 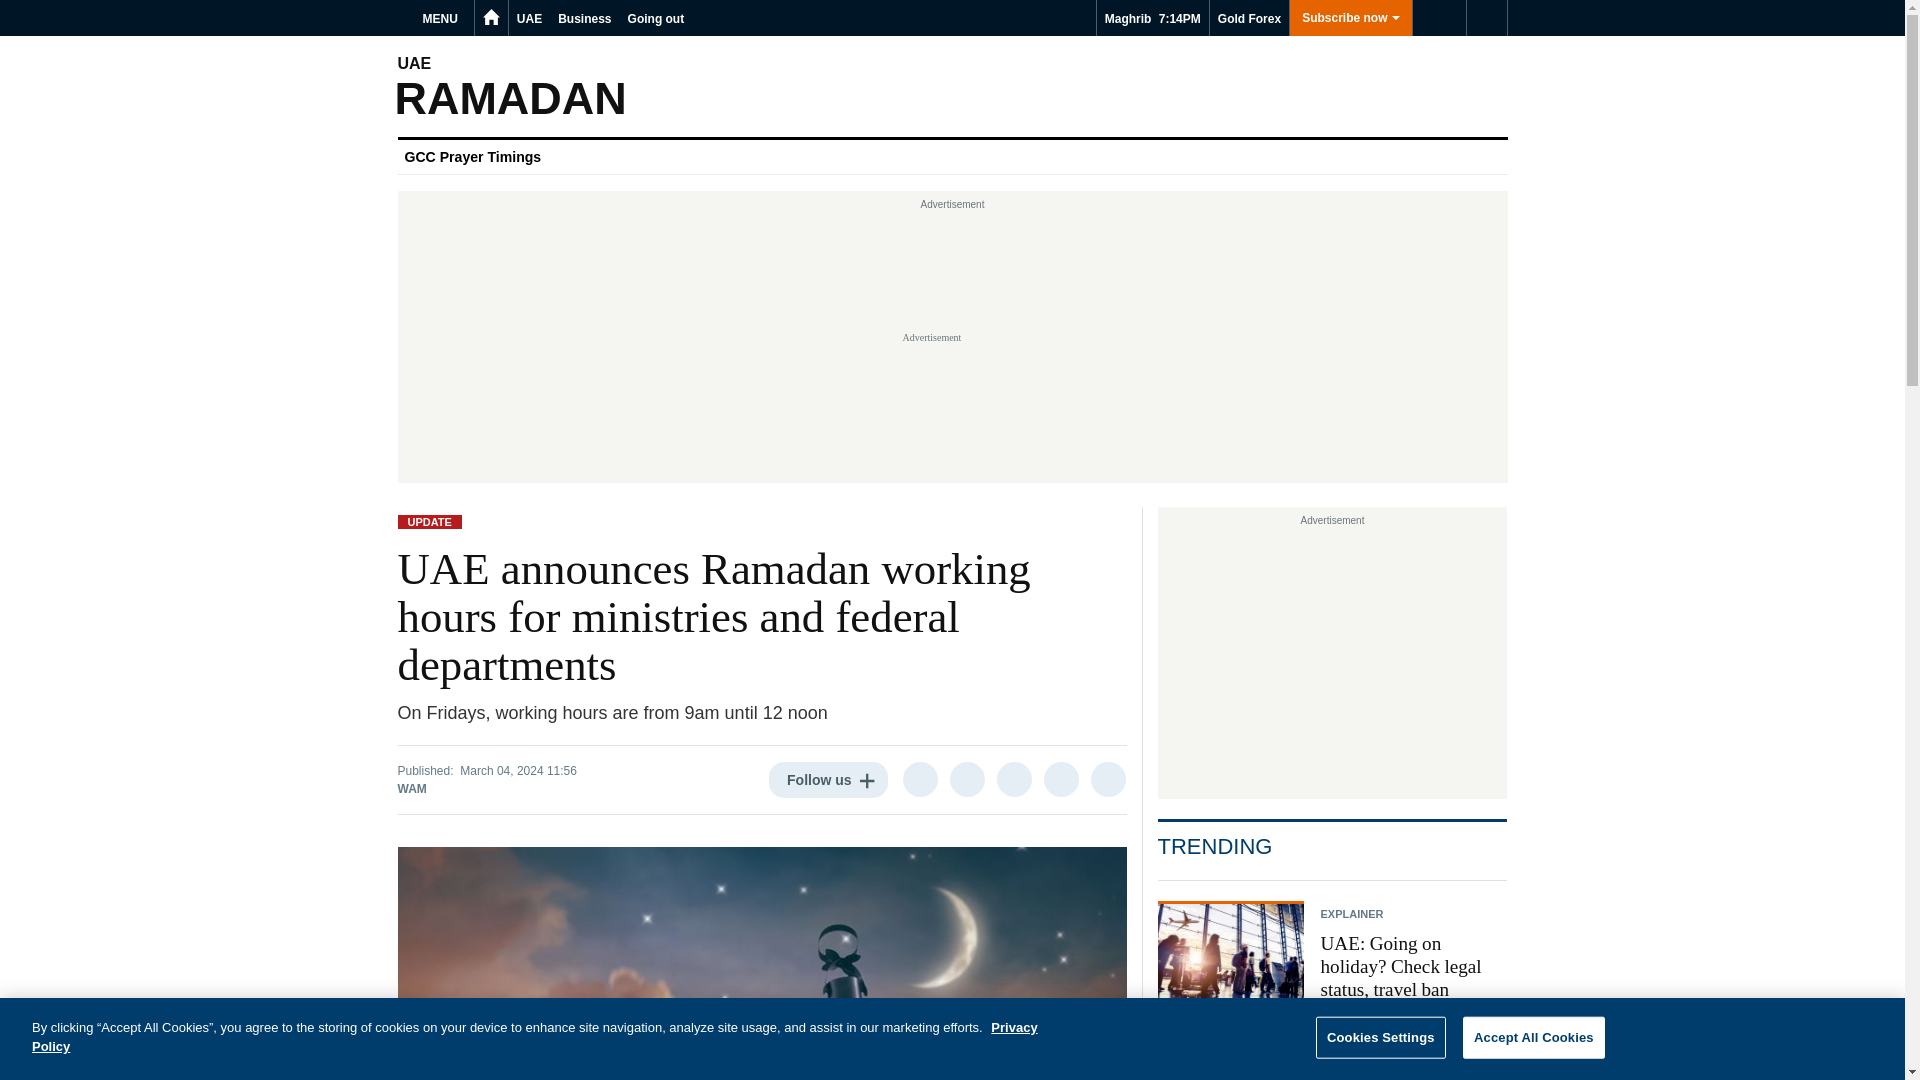 I want to click on Subscribe now, so click(x=1350, y=18).